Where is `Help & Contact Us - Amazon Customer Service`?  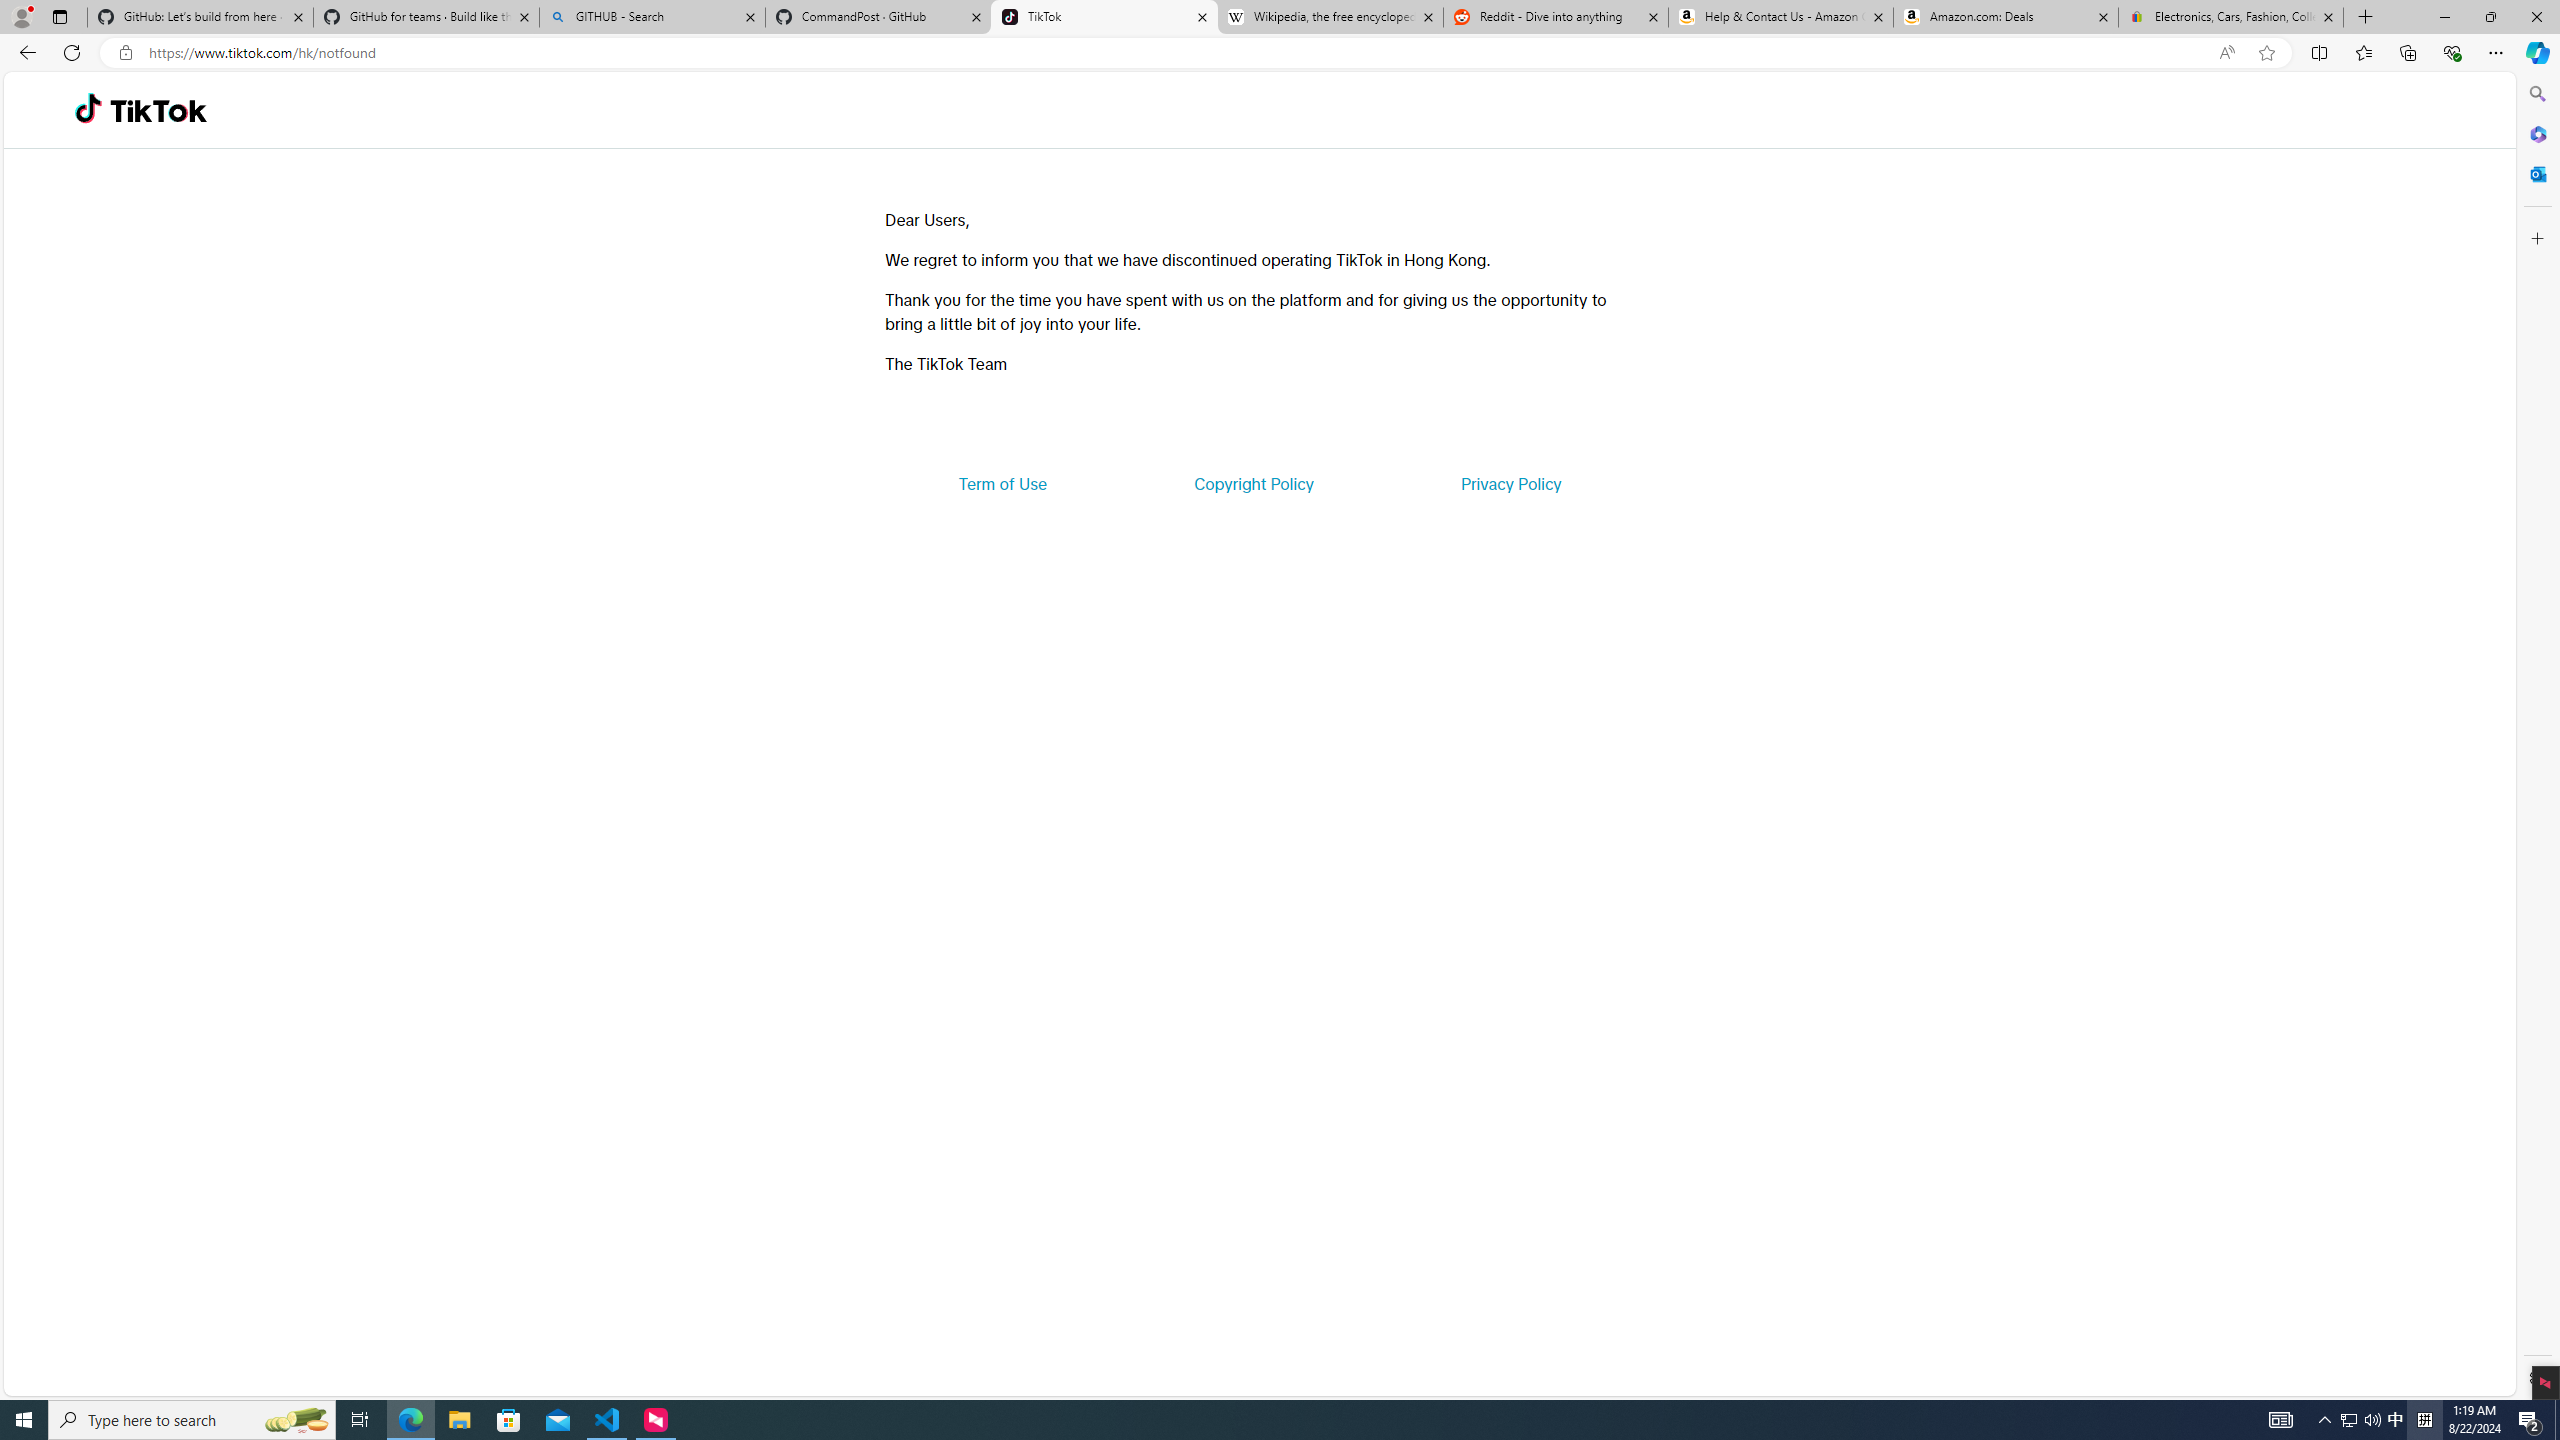
Help & Contact Us - Amazon Customer Service is located at coordinates (1780, 17).